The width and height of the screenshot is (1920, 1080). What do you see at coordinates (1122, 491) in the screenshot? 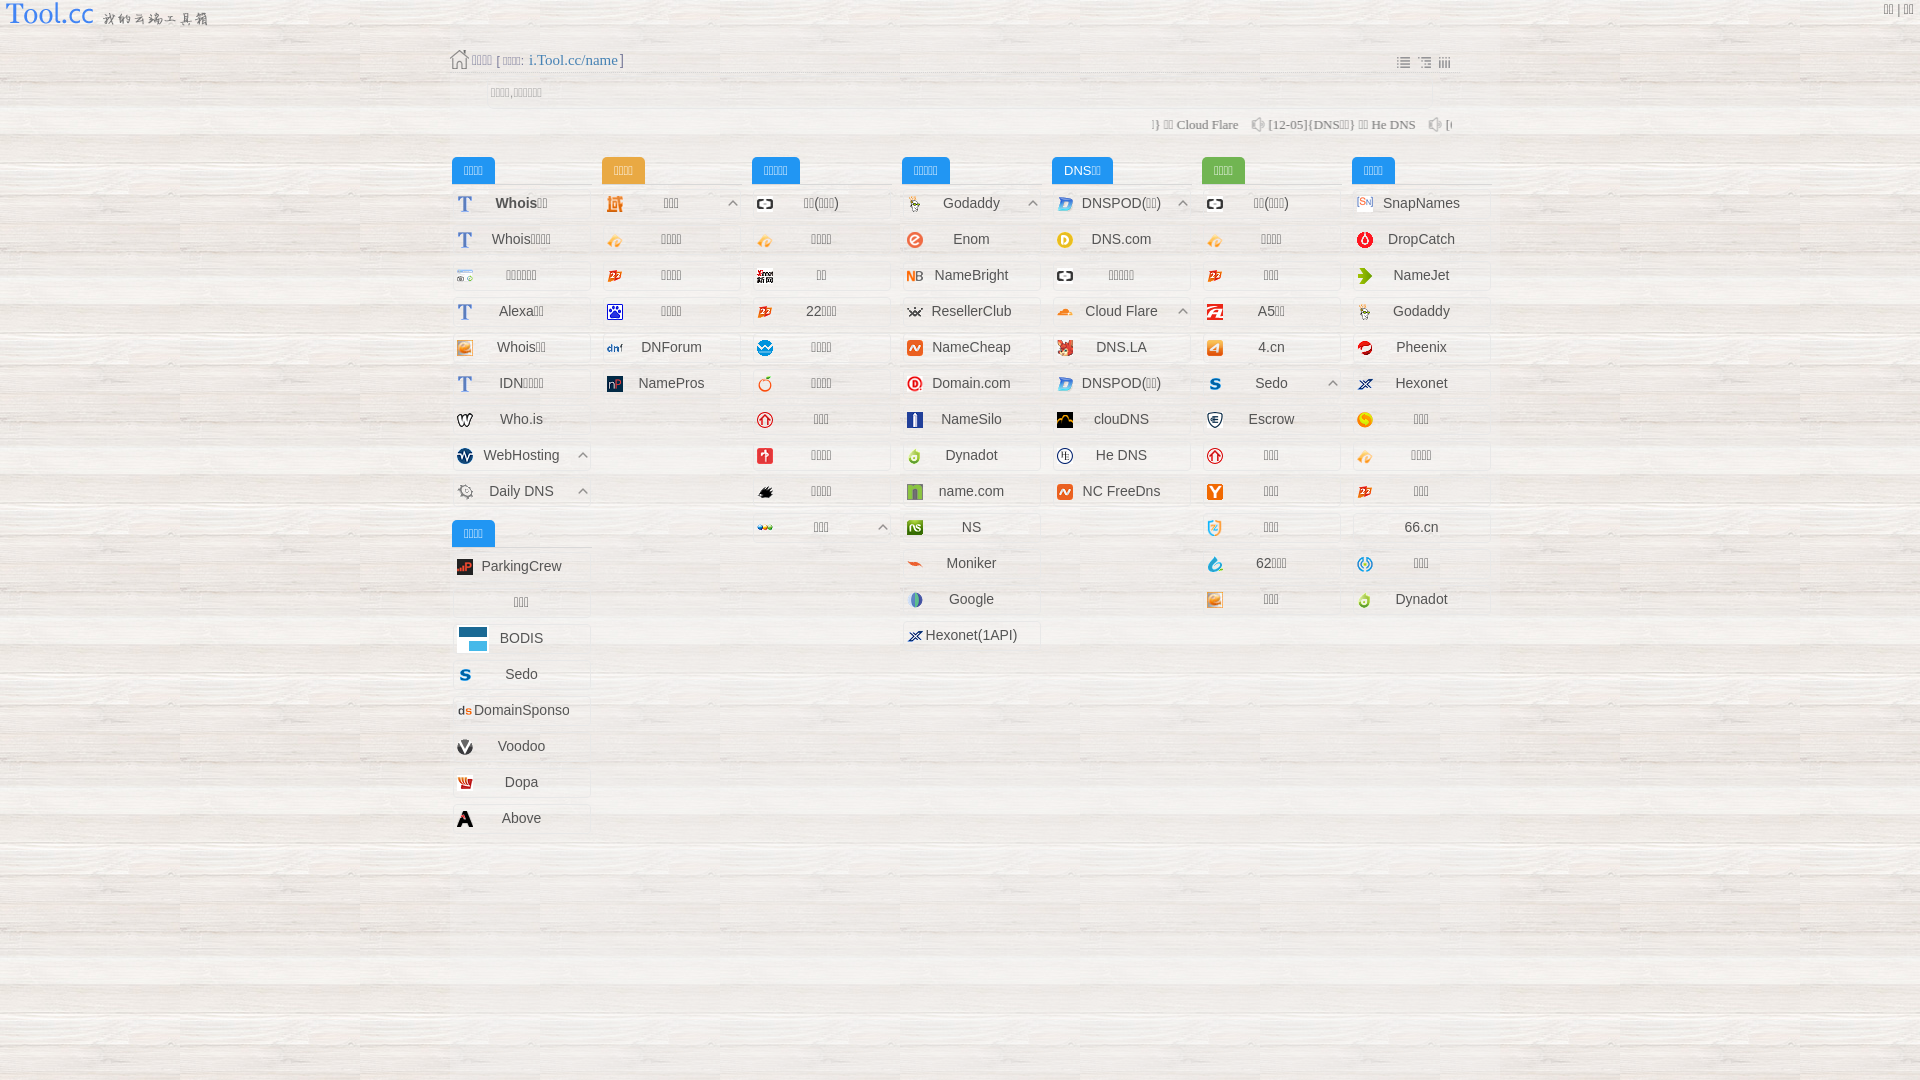
I see `NC FreeDns` at bounding box center [1122, 491].